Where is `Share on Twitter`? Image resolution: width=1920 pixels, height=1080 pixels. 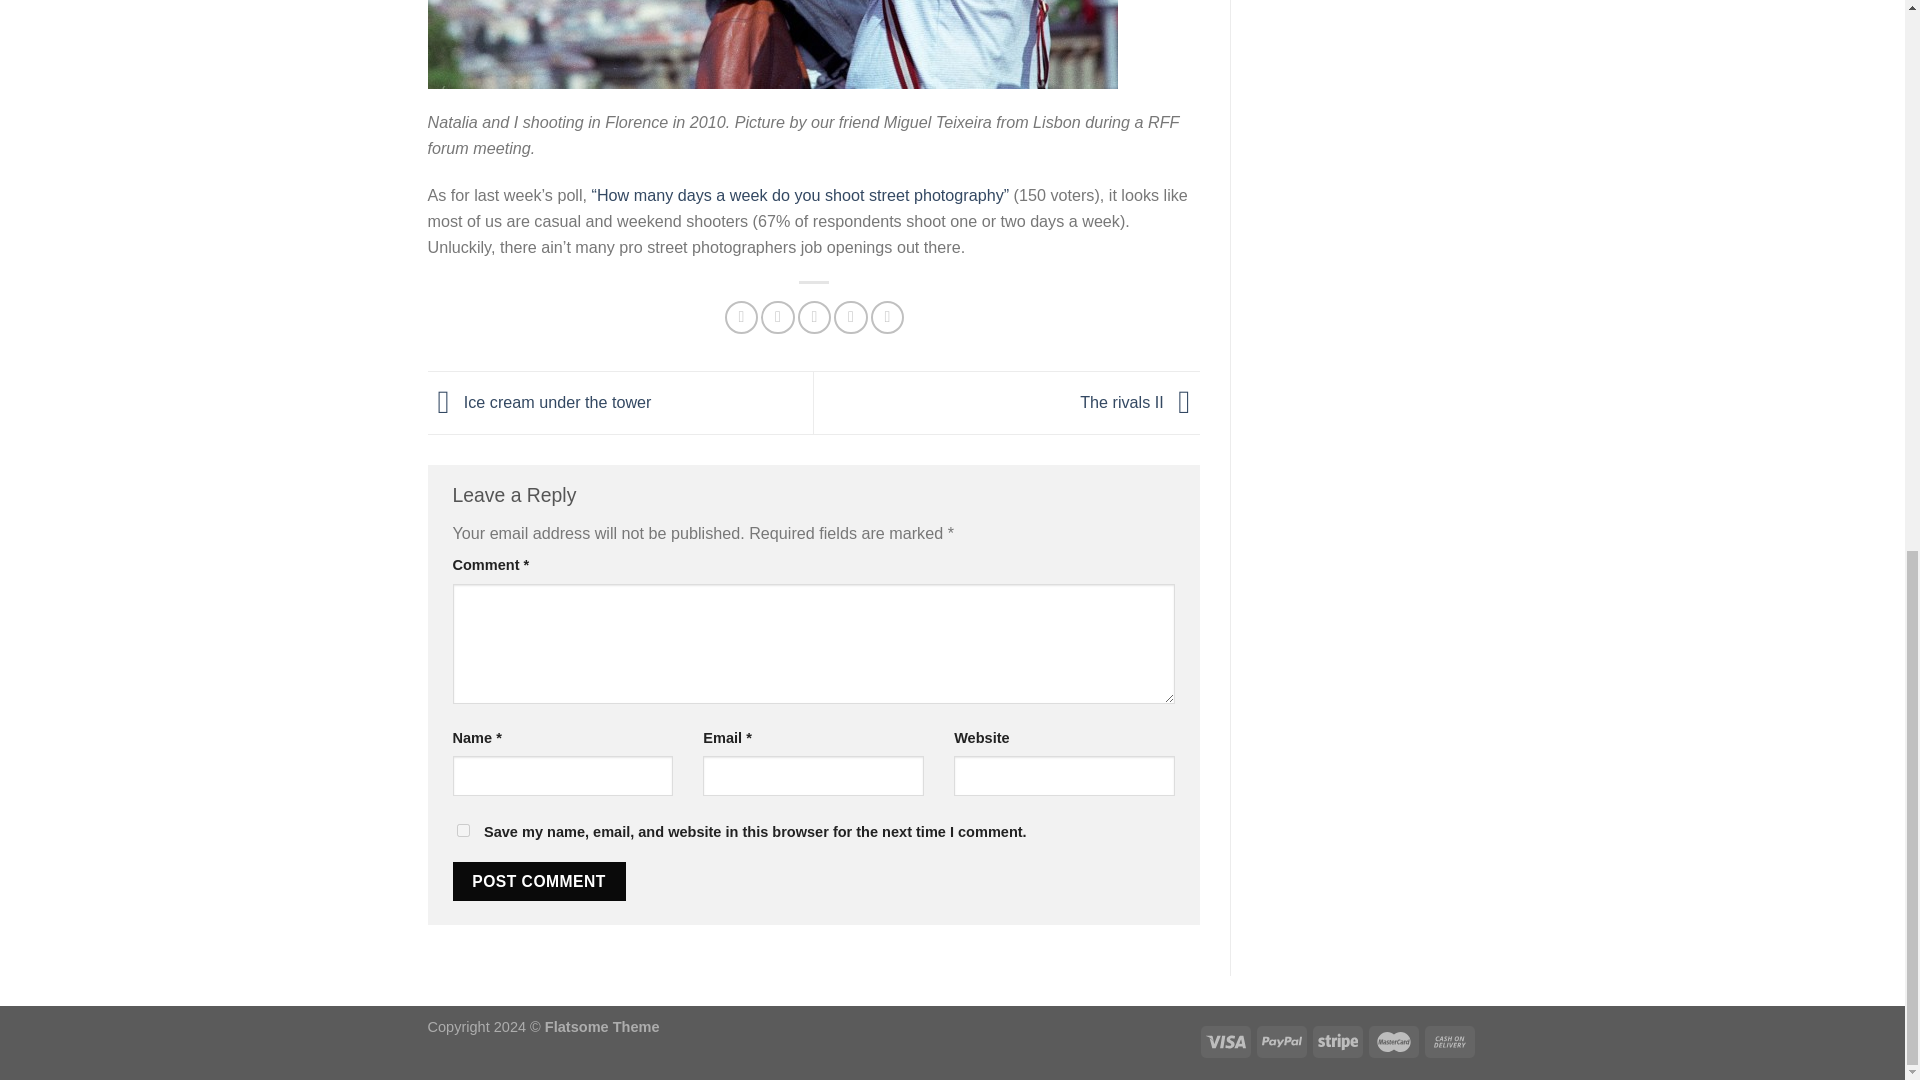 Share on Twitter is located at coordinates (777, 317).